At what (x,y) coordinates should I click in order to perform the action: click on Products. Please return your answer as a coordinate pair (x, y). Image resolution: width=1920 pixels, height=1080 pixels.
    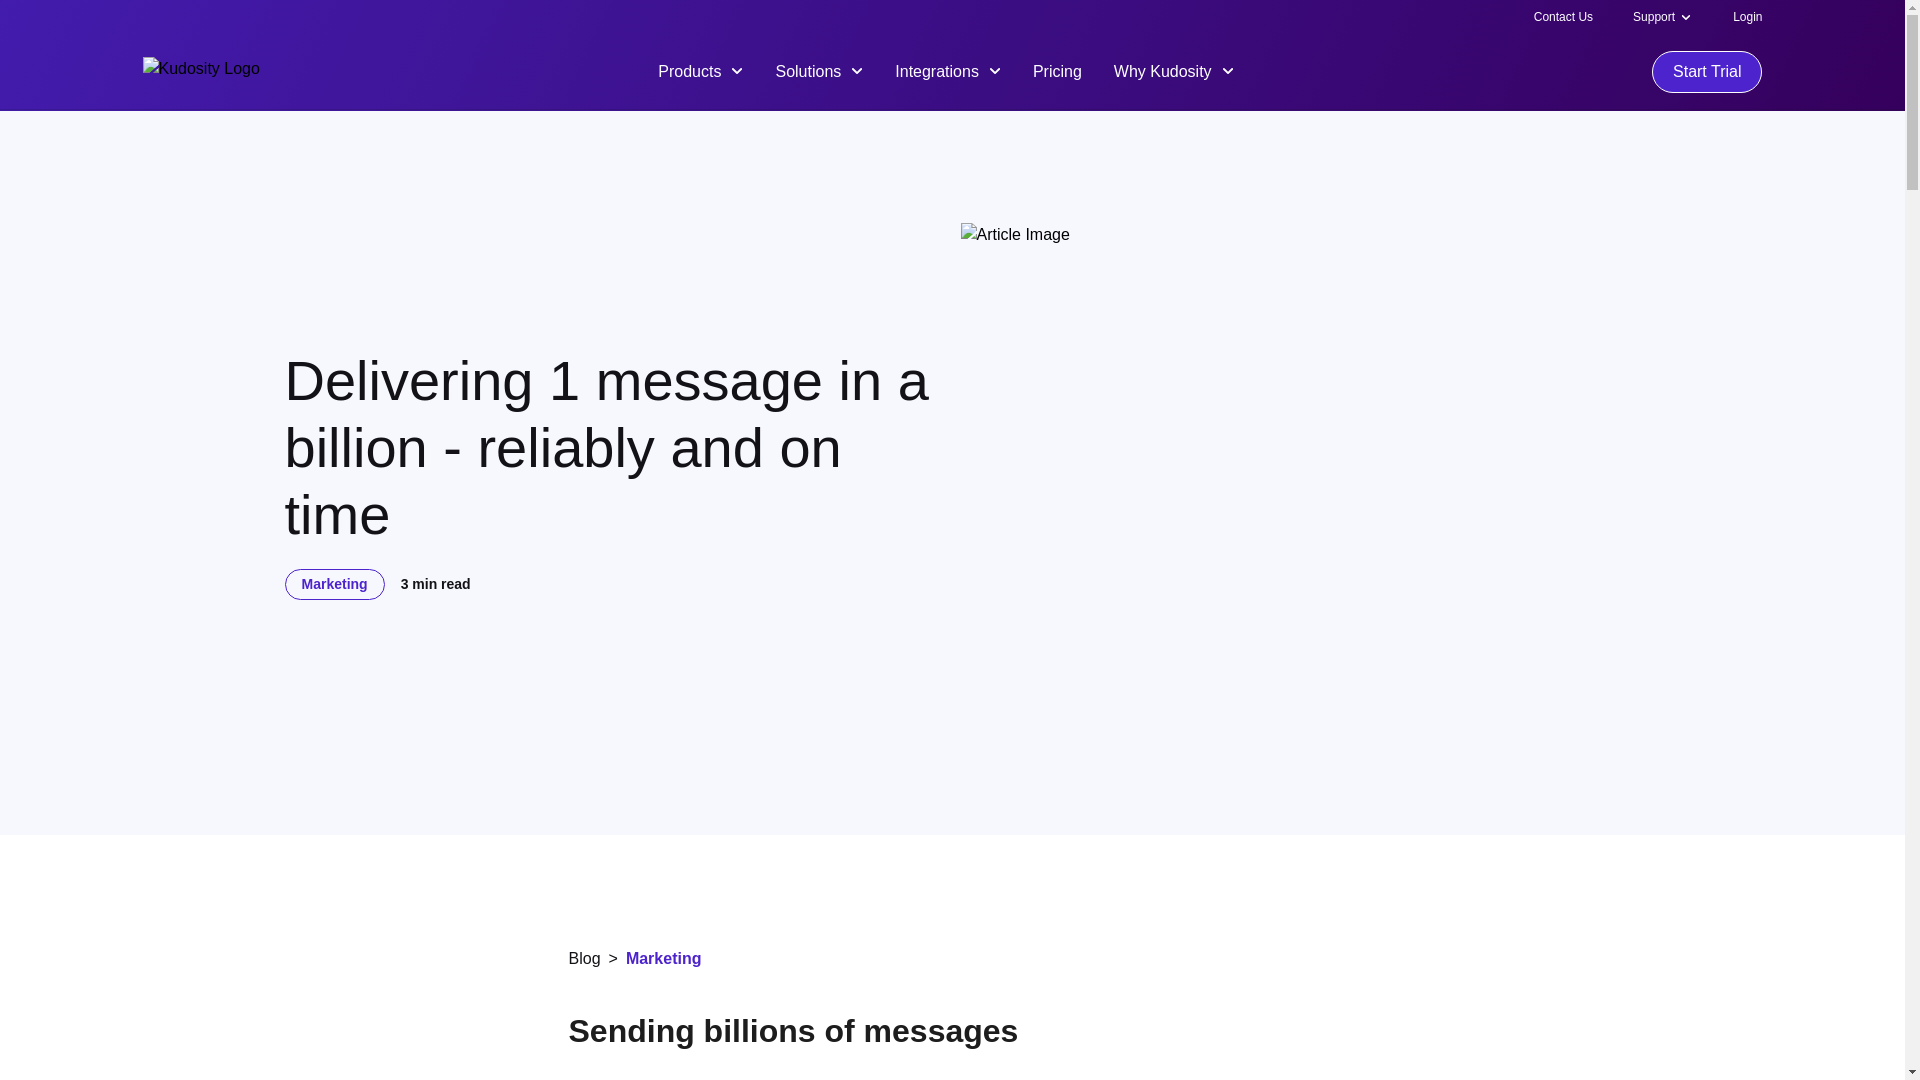
    Looking at the image, I should click on (700, 70).